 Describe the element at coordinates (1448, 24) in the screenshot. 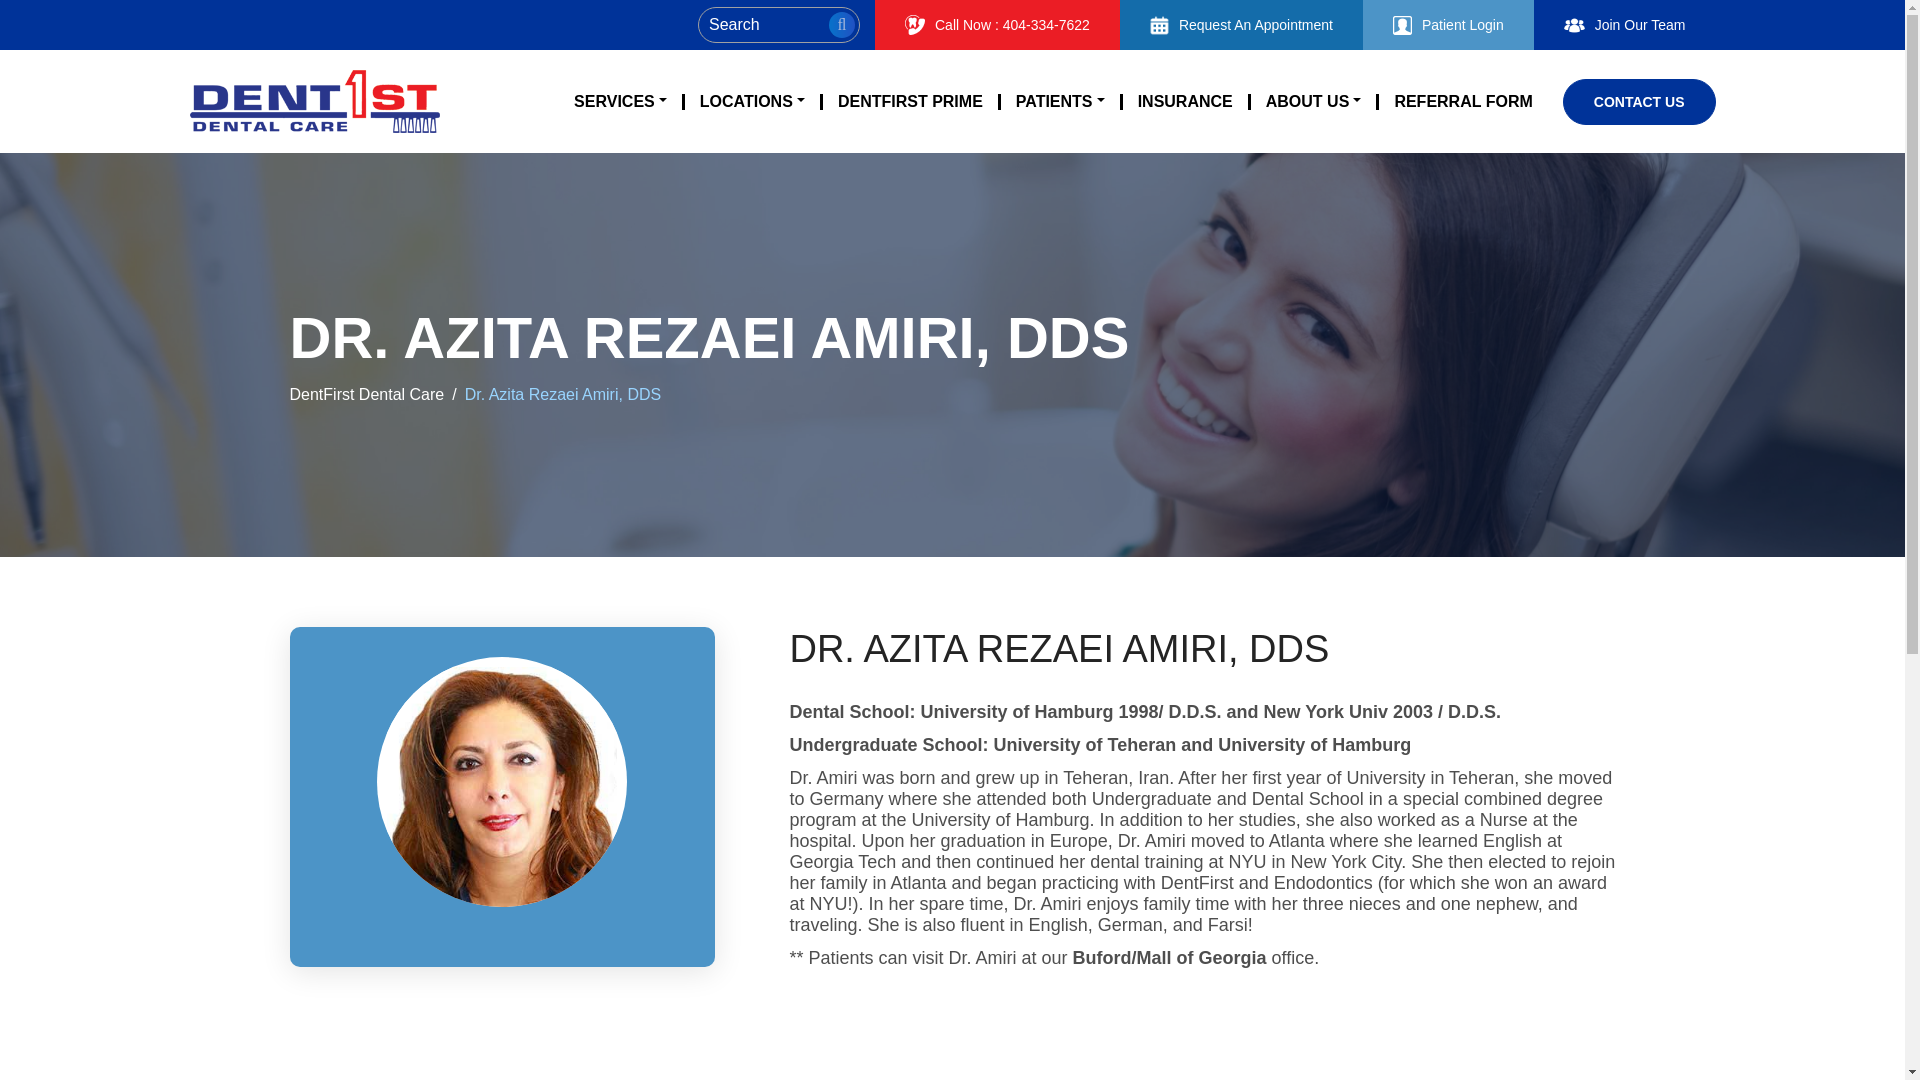

I see `Patient Login` at that location.